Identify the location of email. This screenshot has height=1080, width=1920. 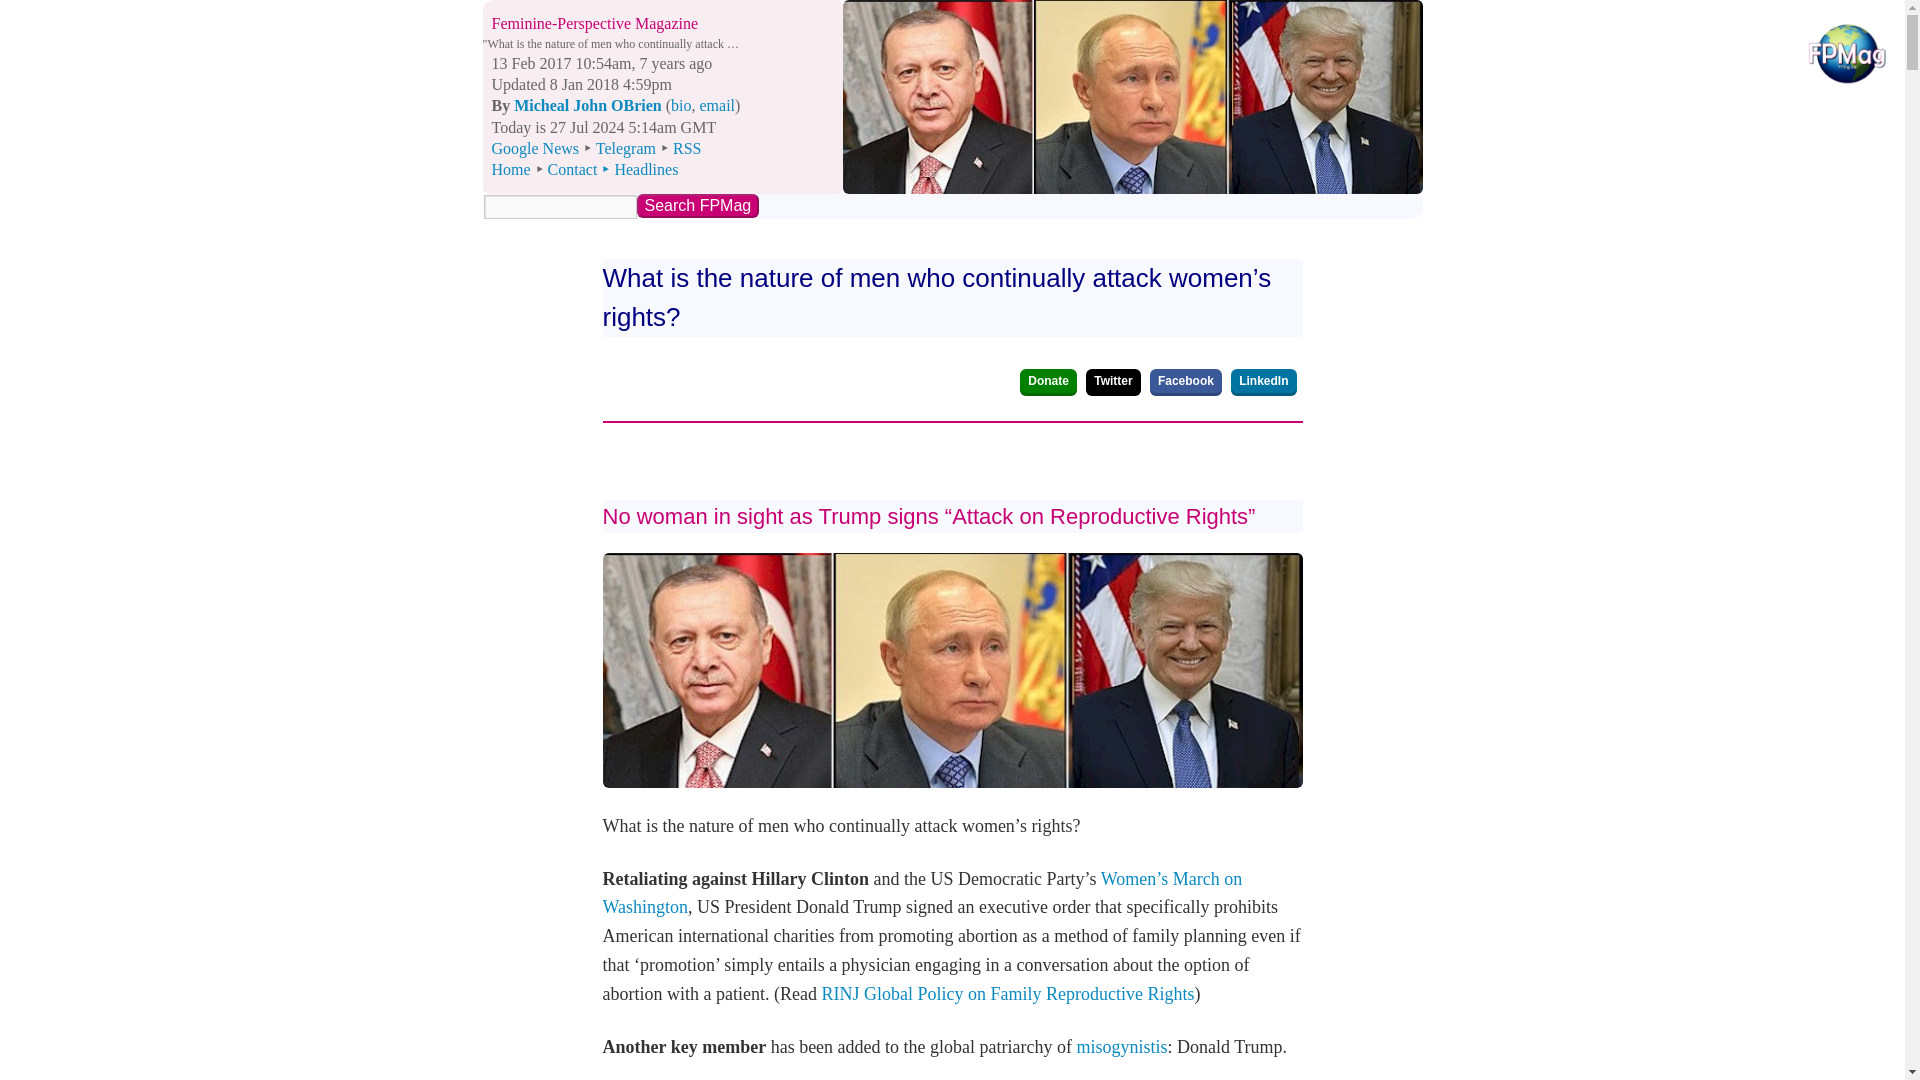
(602, 64).